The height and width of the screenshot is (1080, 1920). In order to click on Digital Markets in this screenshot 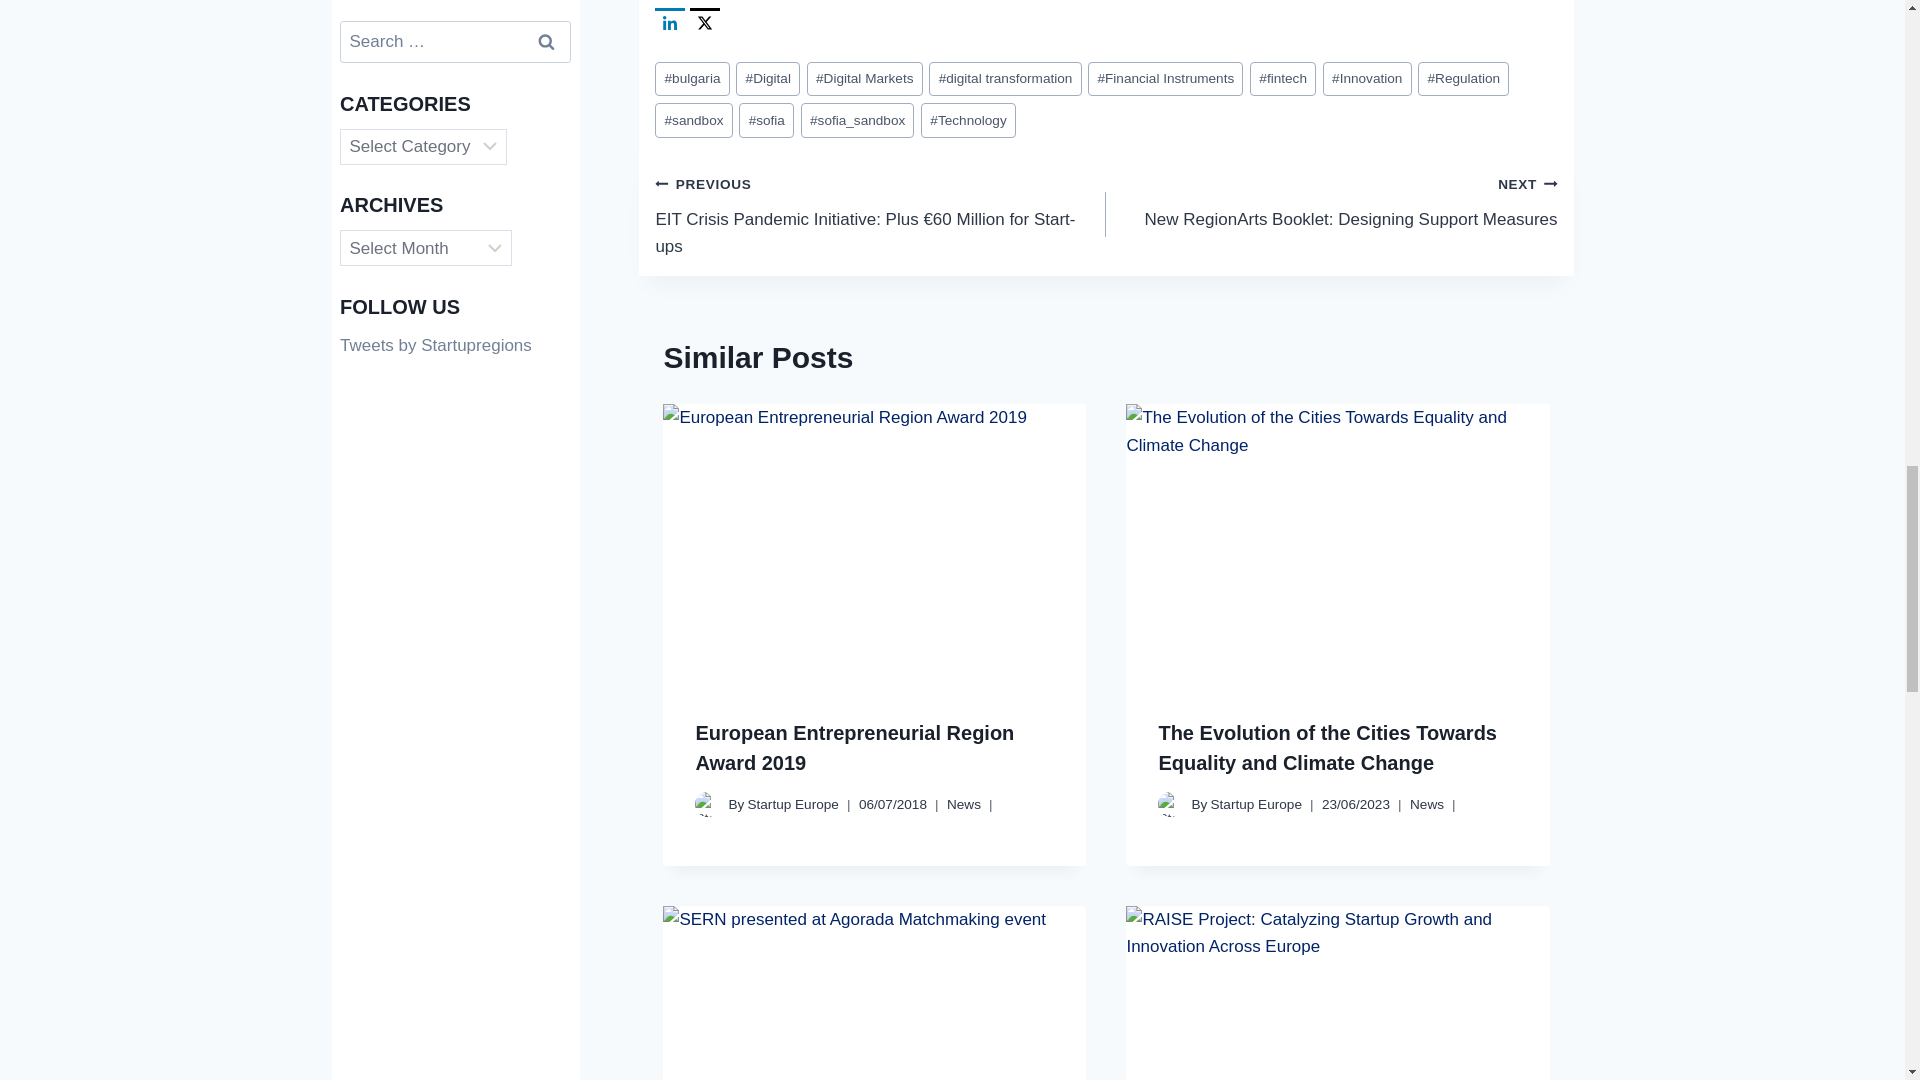, I will do `click(864, 79)`.